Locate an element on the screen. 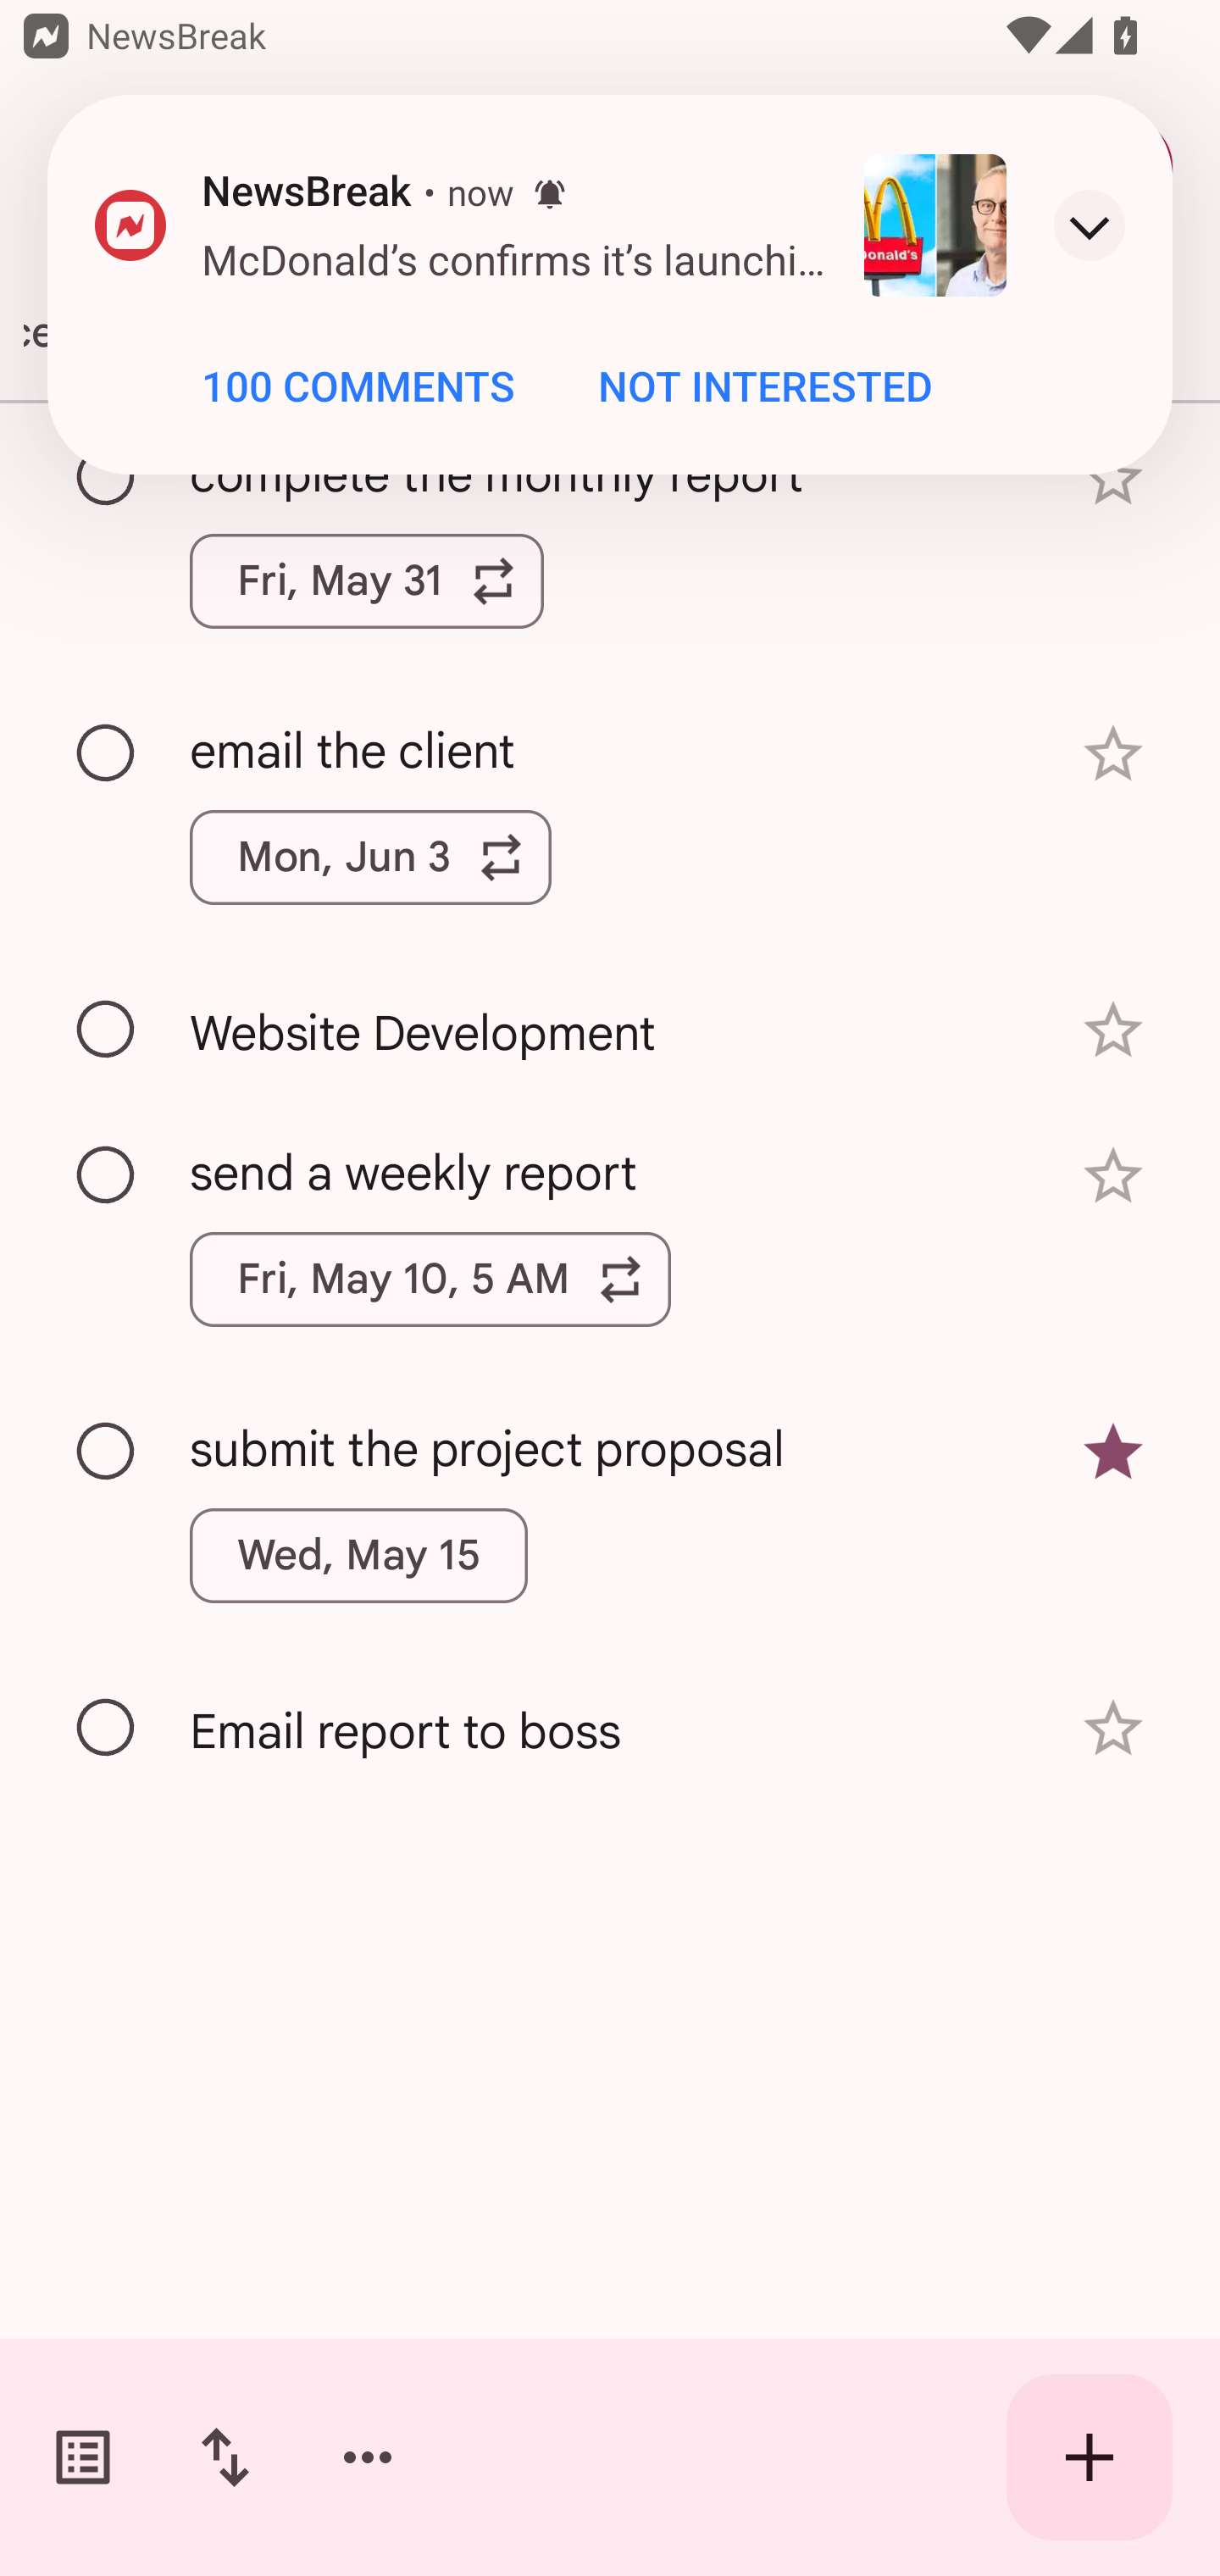 The height and width of the screenshot is (2576, 1220). Add star is located at coordinates (1113, 752).